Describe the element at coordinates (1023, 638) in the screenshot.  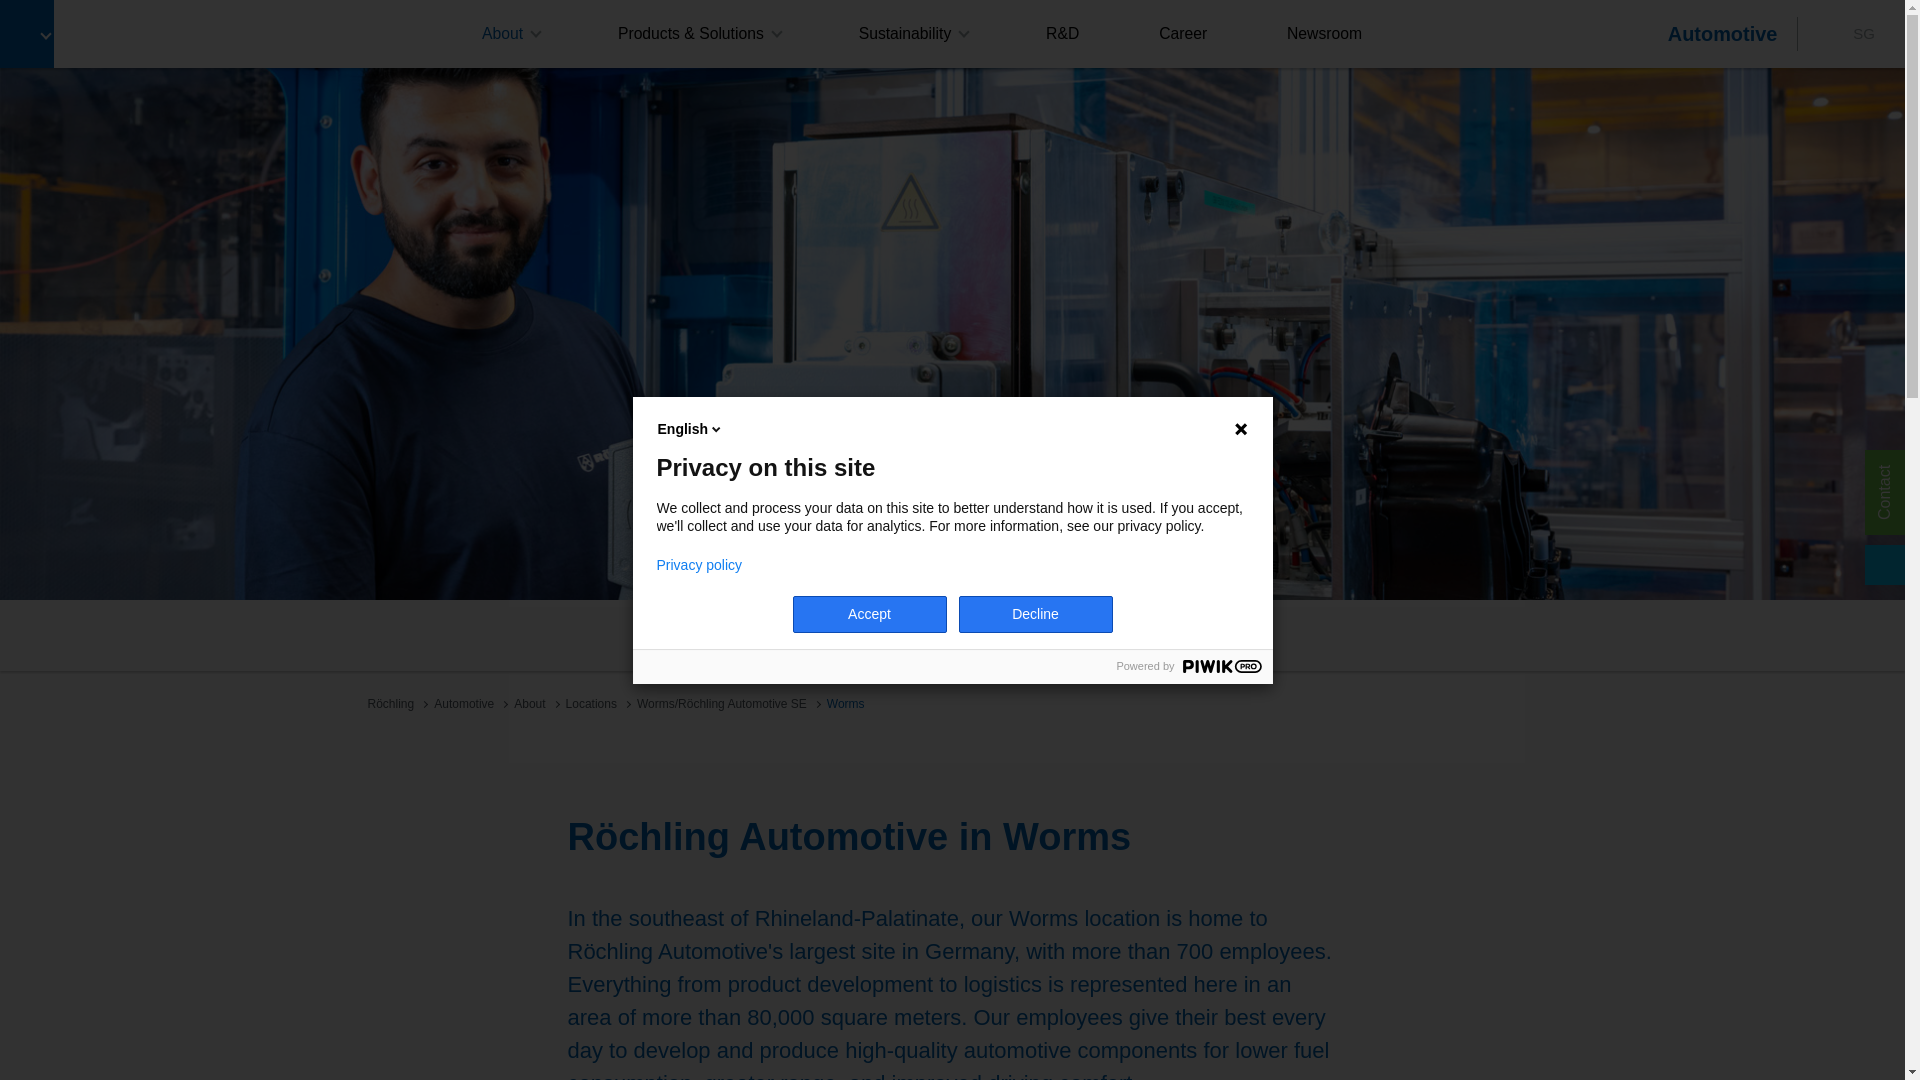
I see `Contact` at that location.